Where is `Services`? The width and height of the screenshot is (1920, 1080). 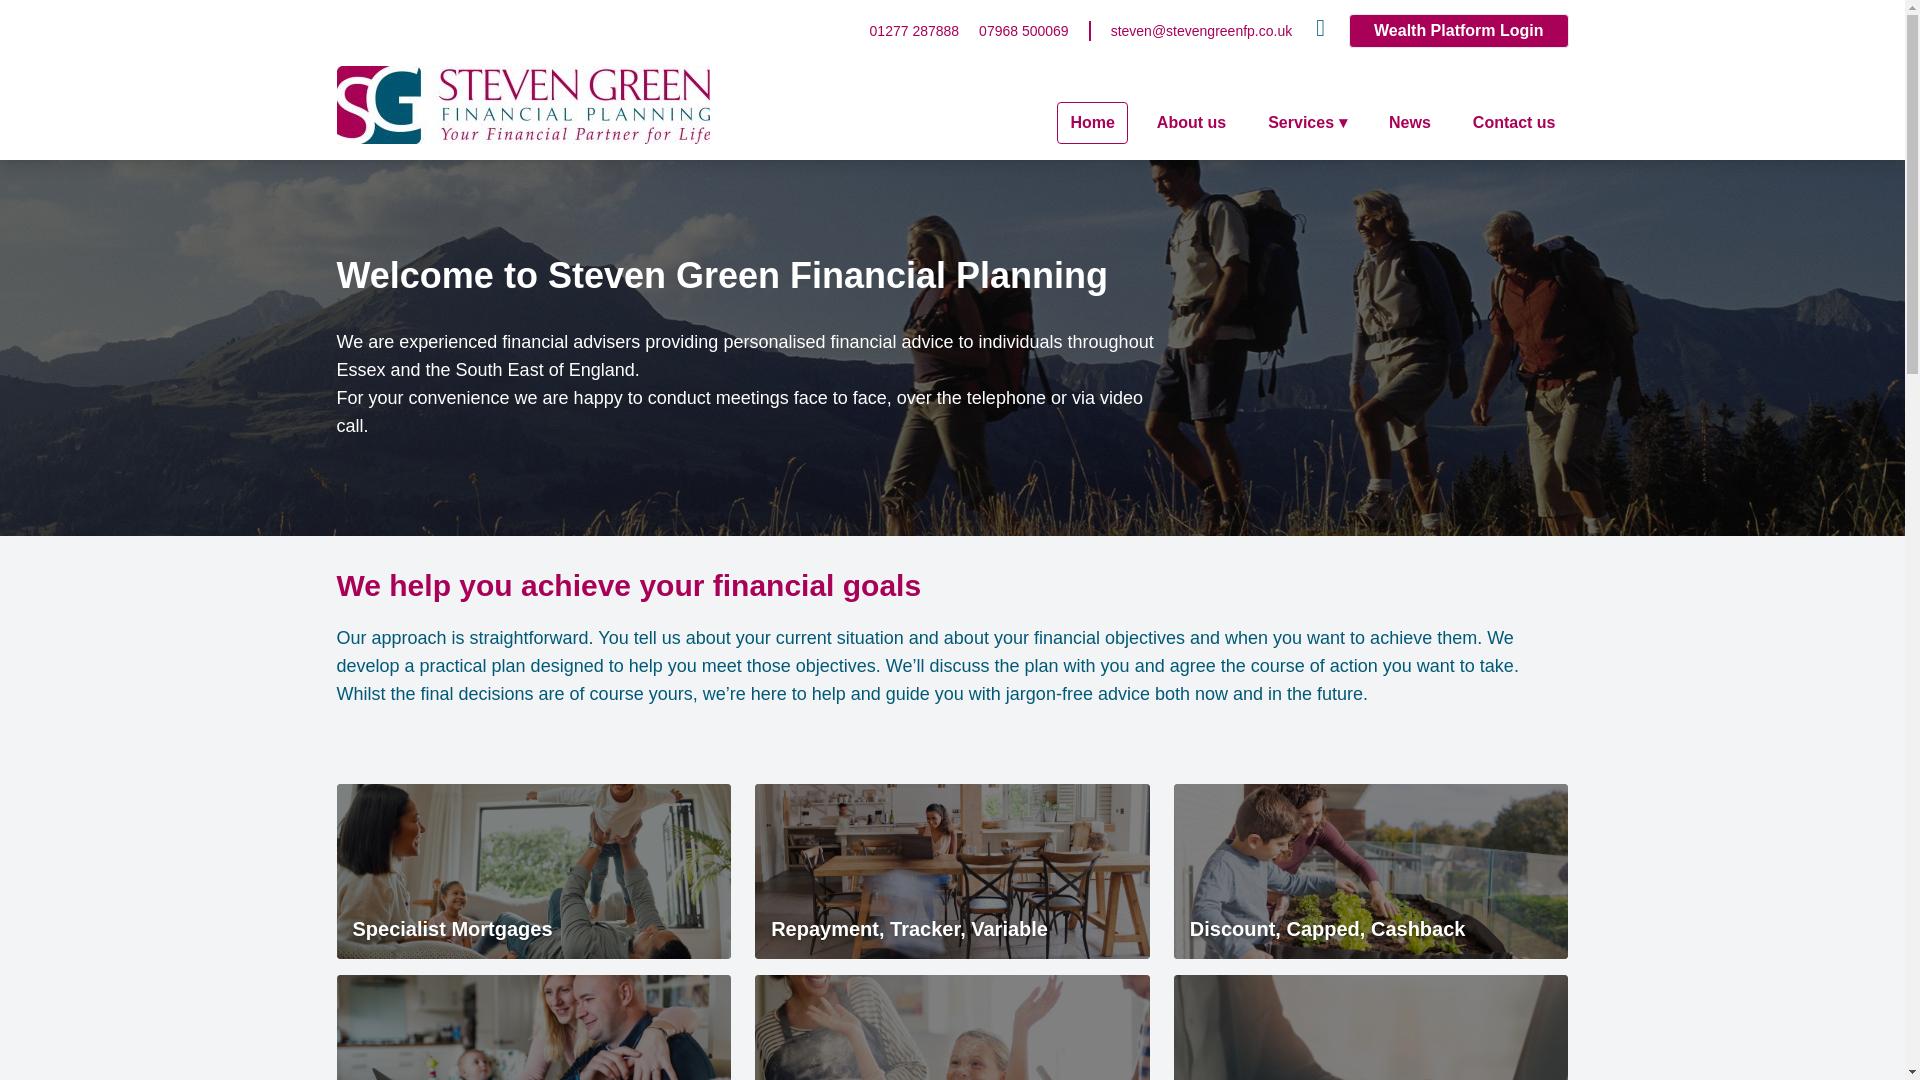 Services is located at coordinates (1307, 122).